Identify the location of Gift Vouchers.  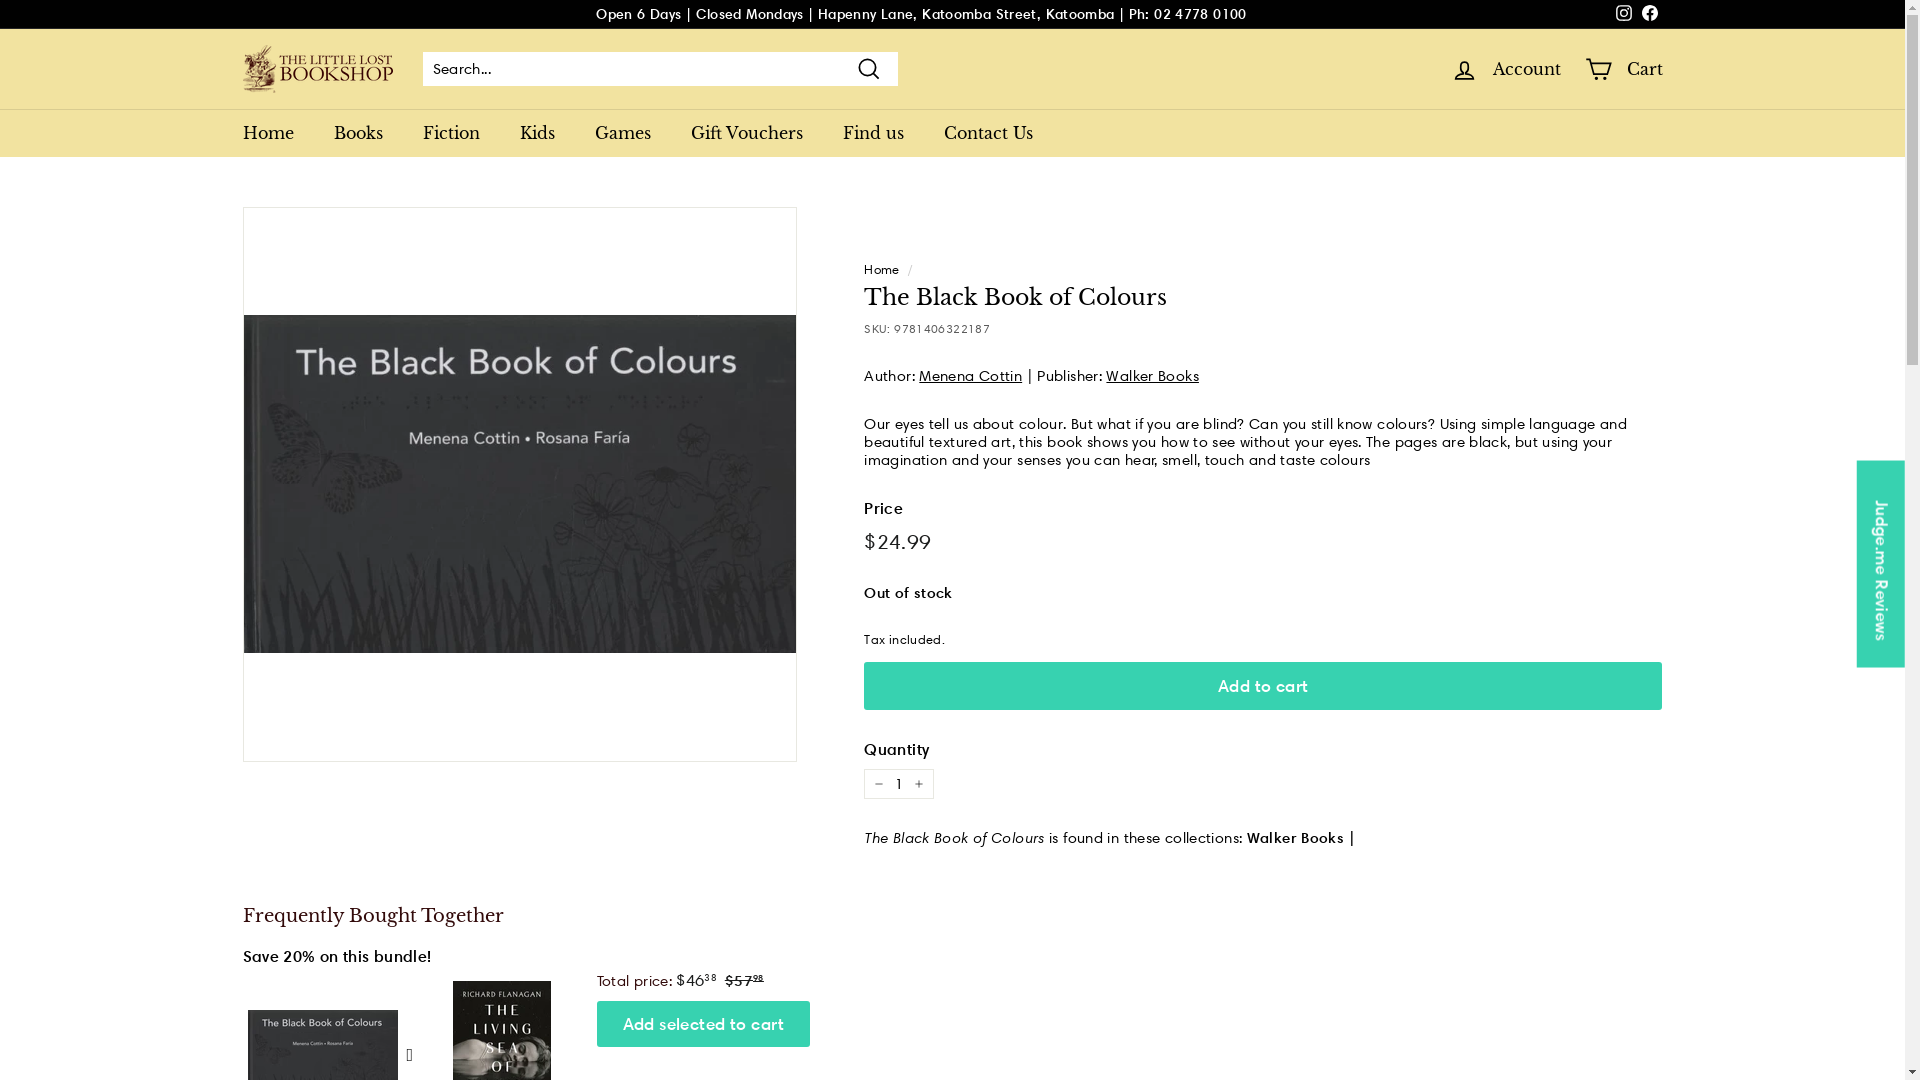
(746, 133).